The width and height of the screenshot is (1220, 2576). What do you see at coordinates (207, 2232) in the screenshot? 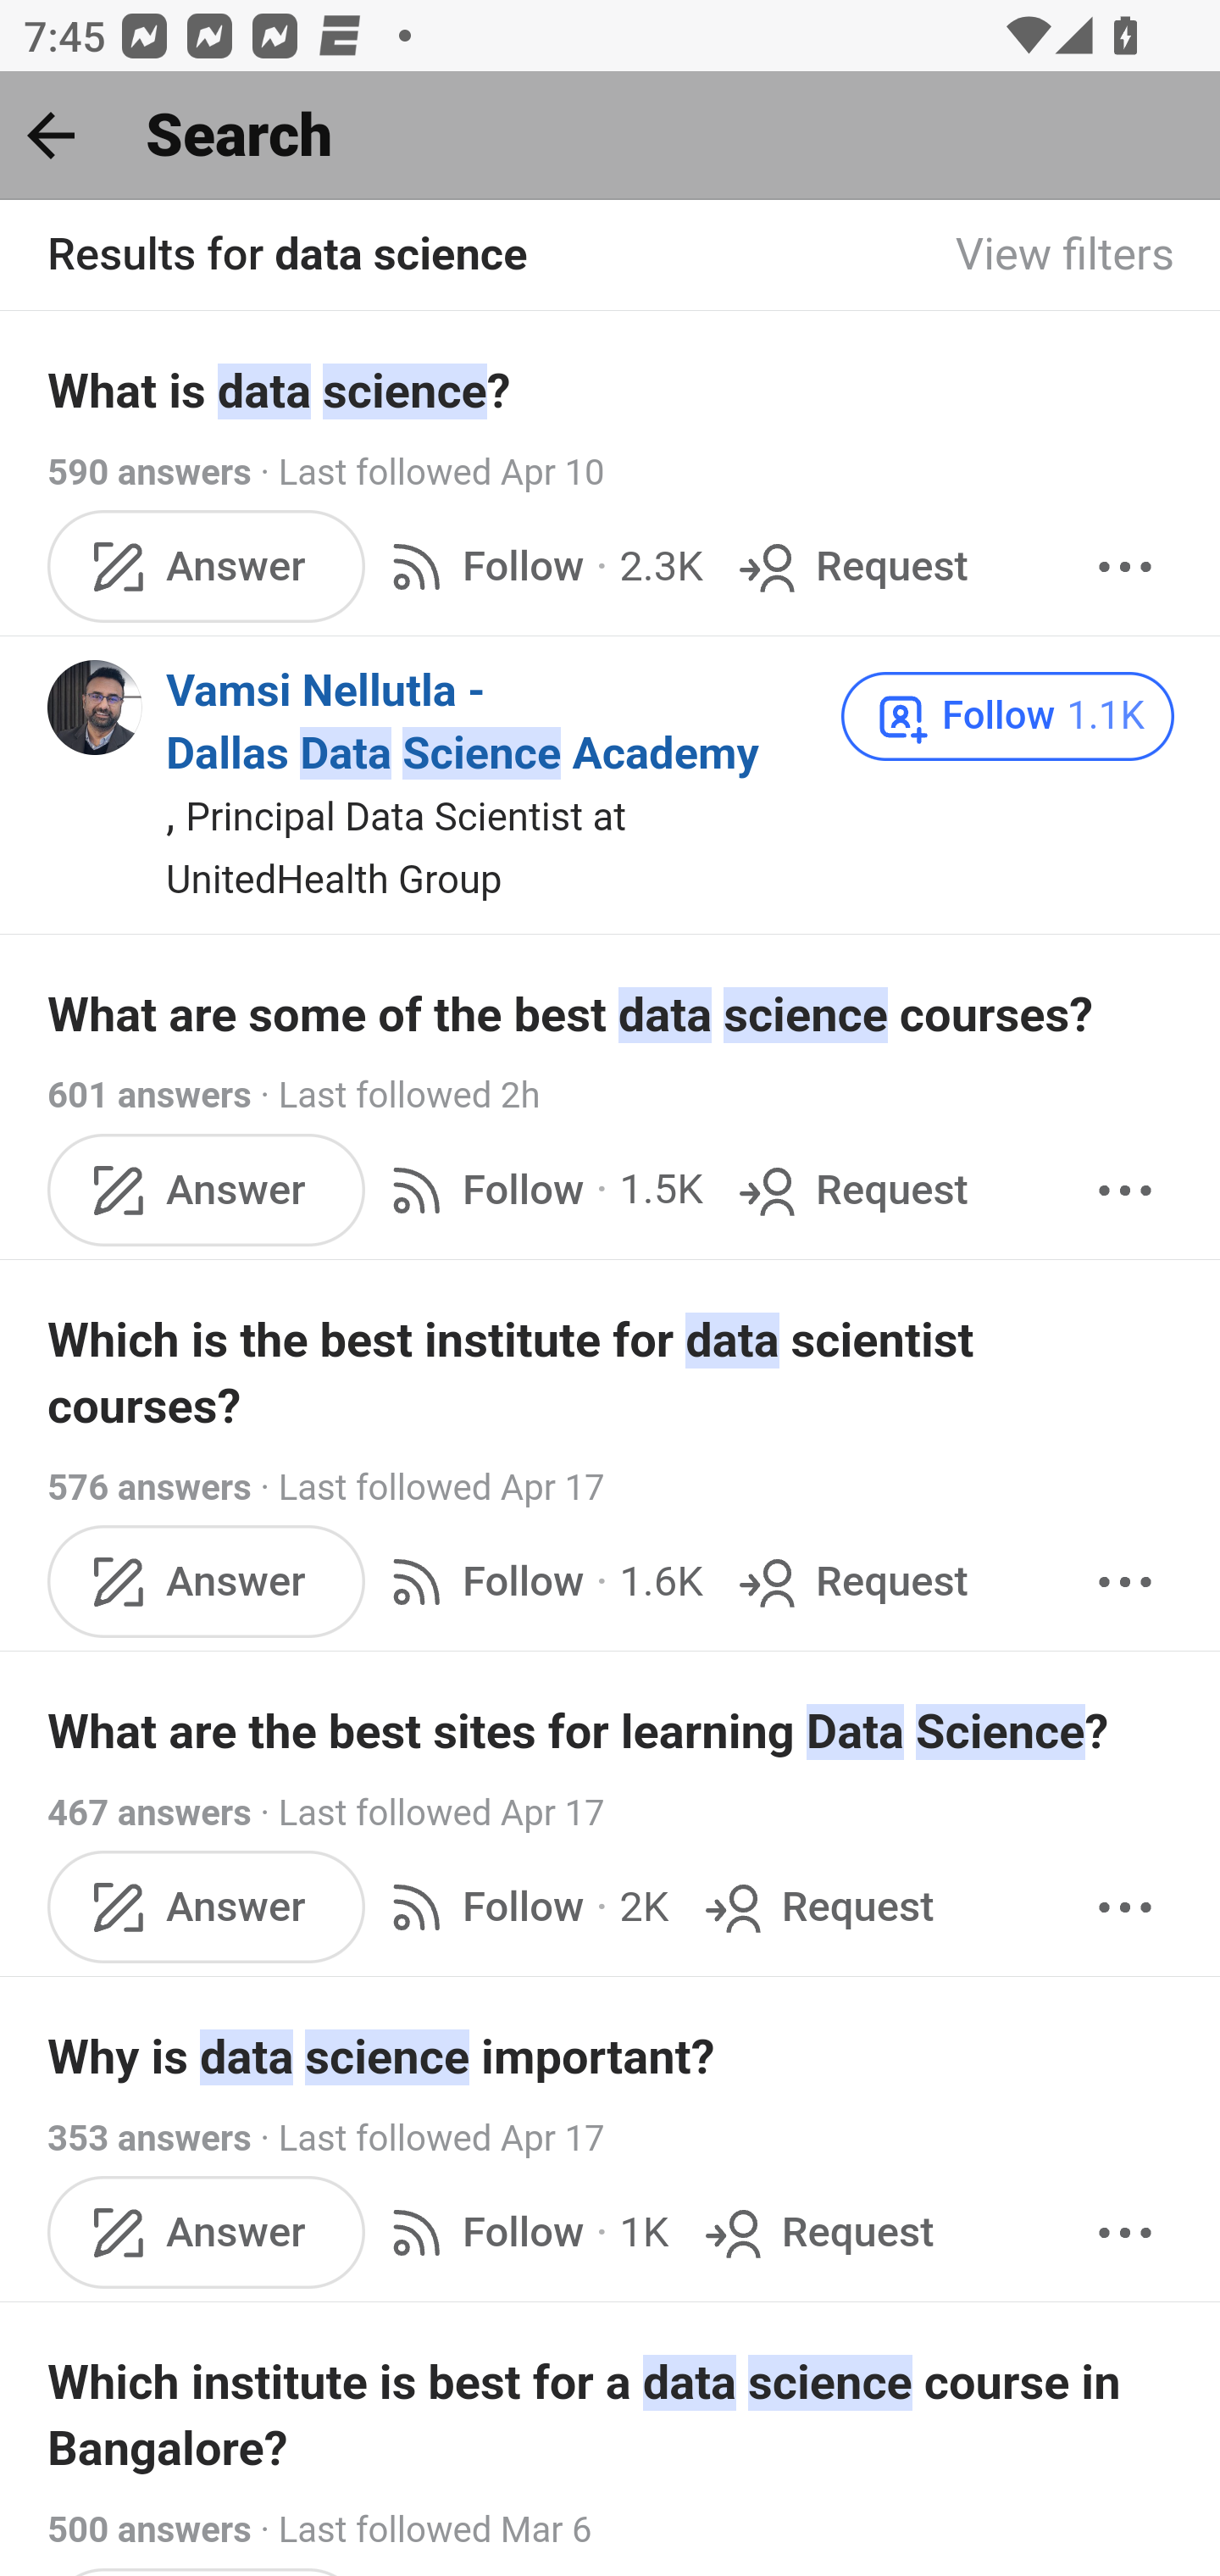
I see `Answer` at bounding box center [207, 2232].